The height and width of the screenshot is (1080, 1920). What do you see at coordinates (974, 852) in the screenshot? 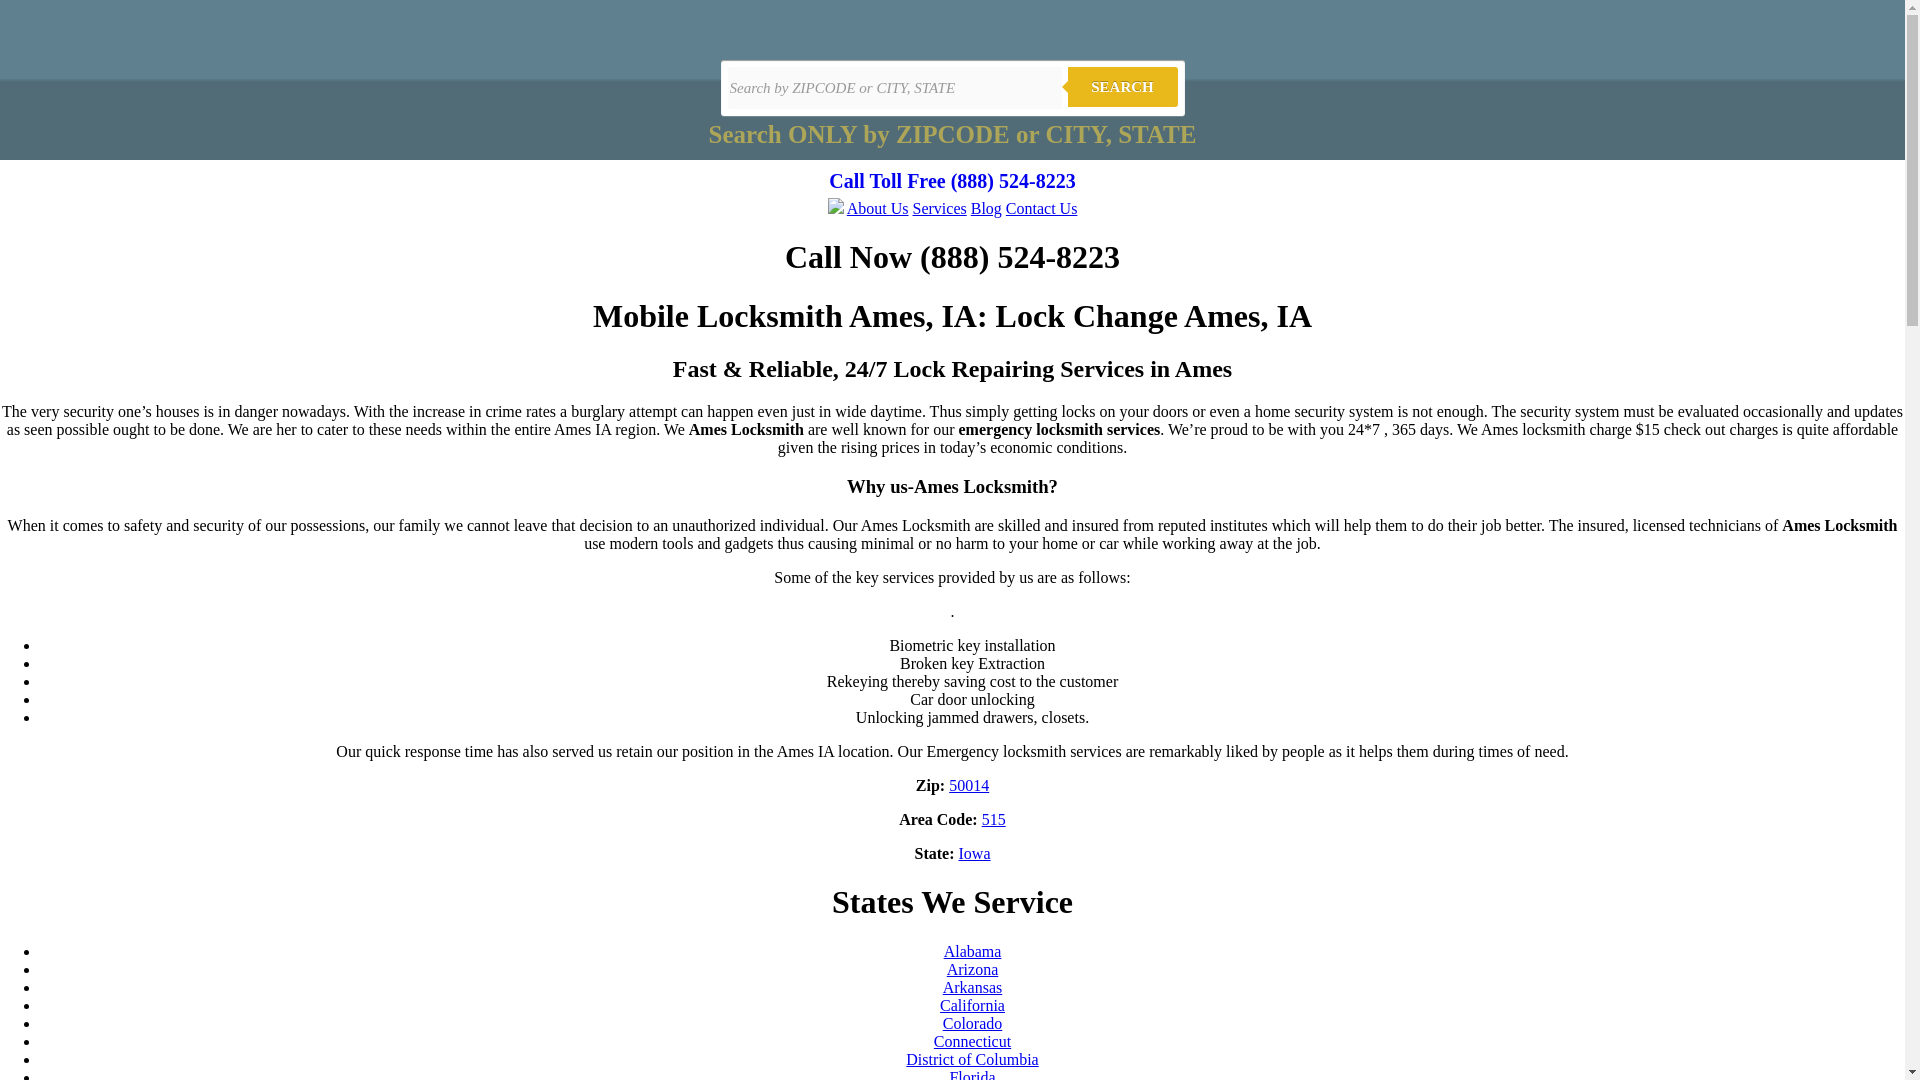
I see `Iowa` at bounding box center [974, 852].